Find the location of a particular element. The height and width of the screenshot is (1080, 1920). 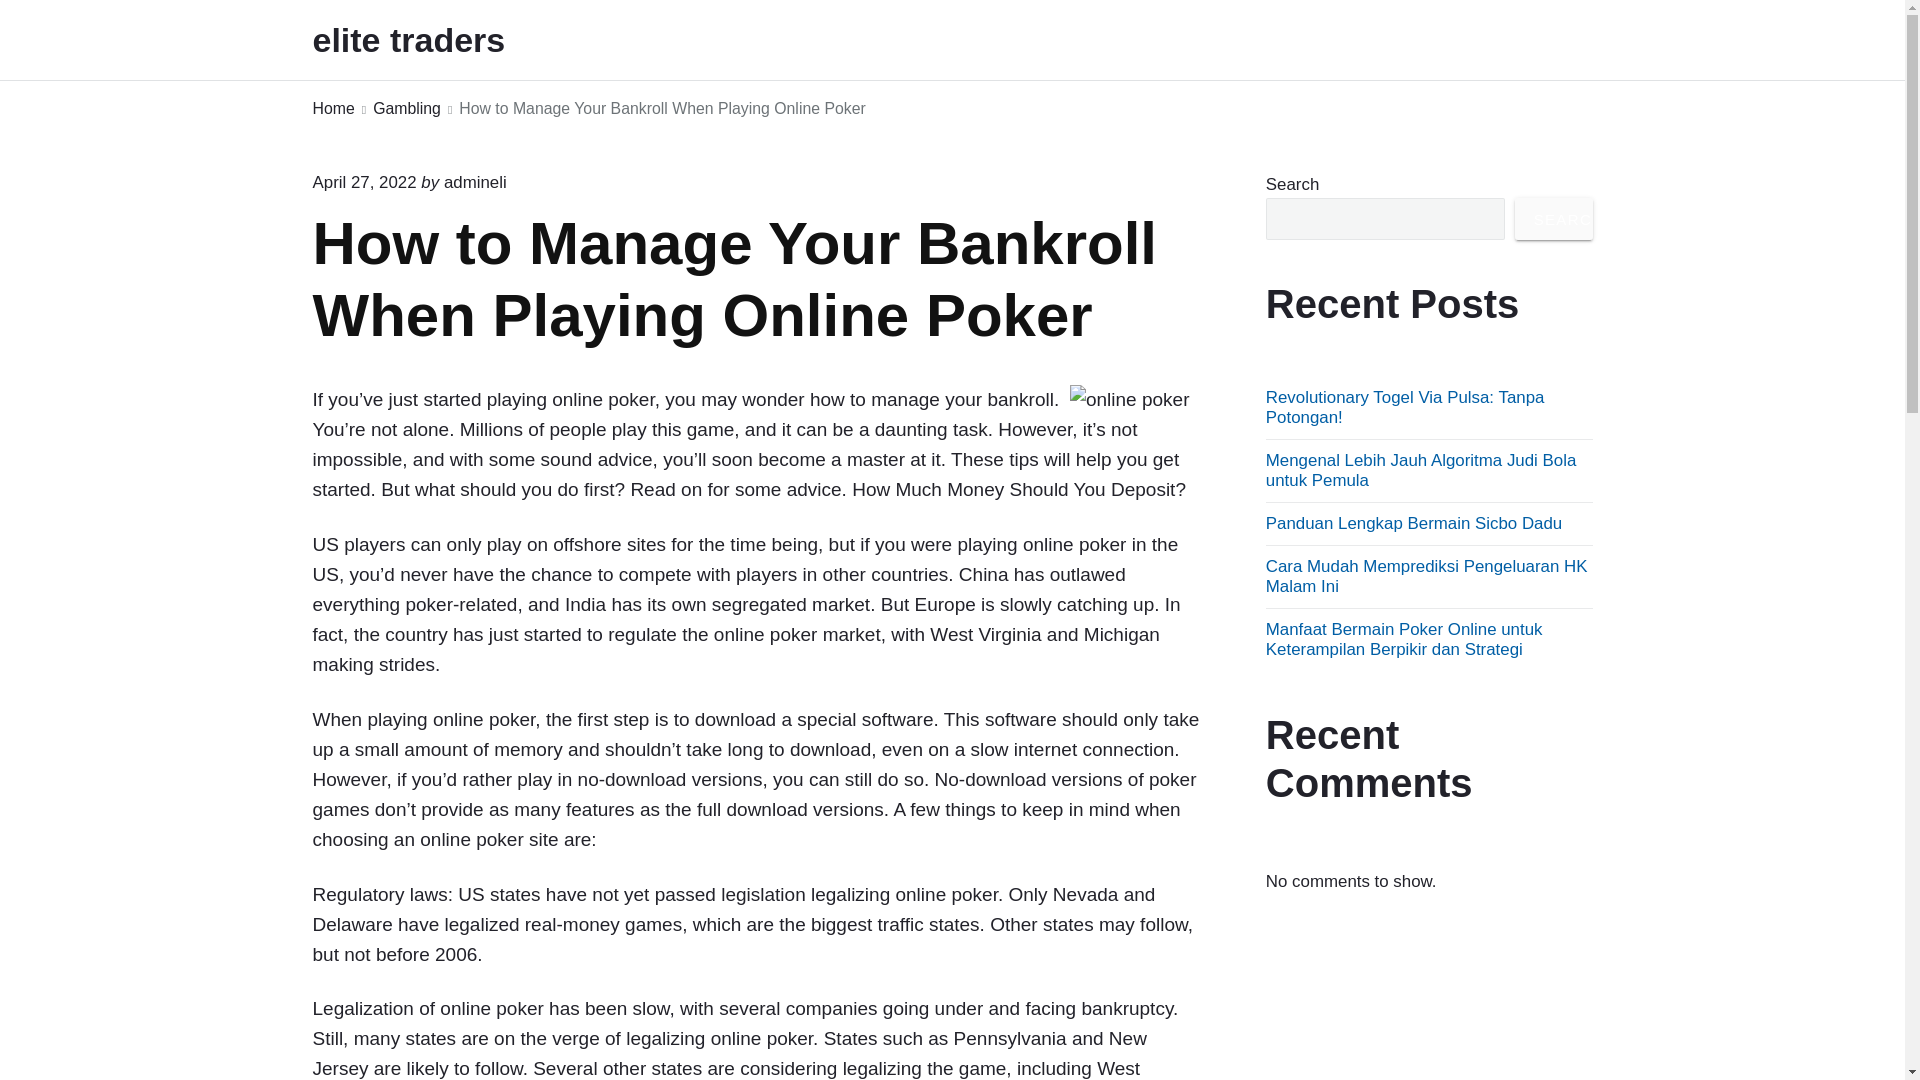

admineli is located at coordinates (474, 182).